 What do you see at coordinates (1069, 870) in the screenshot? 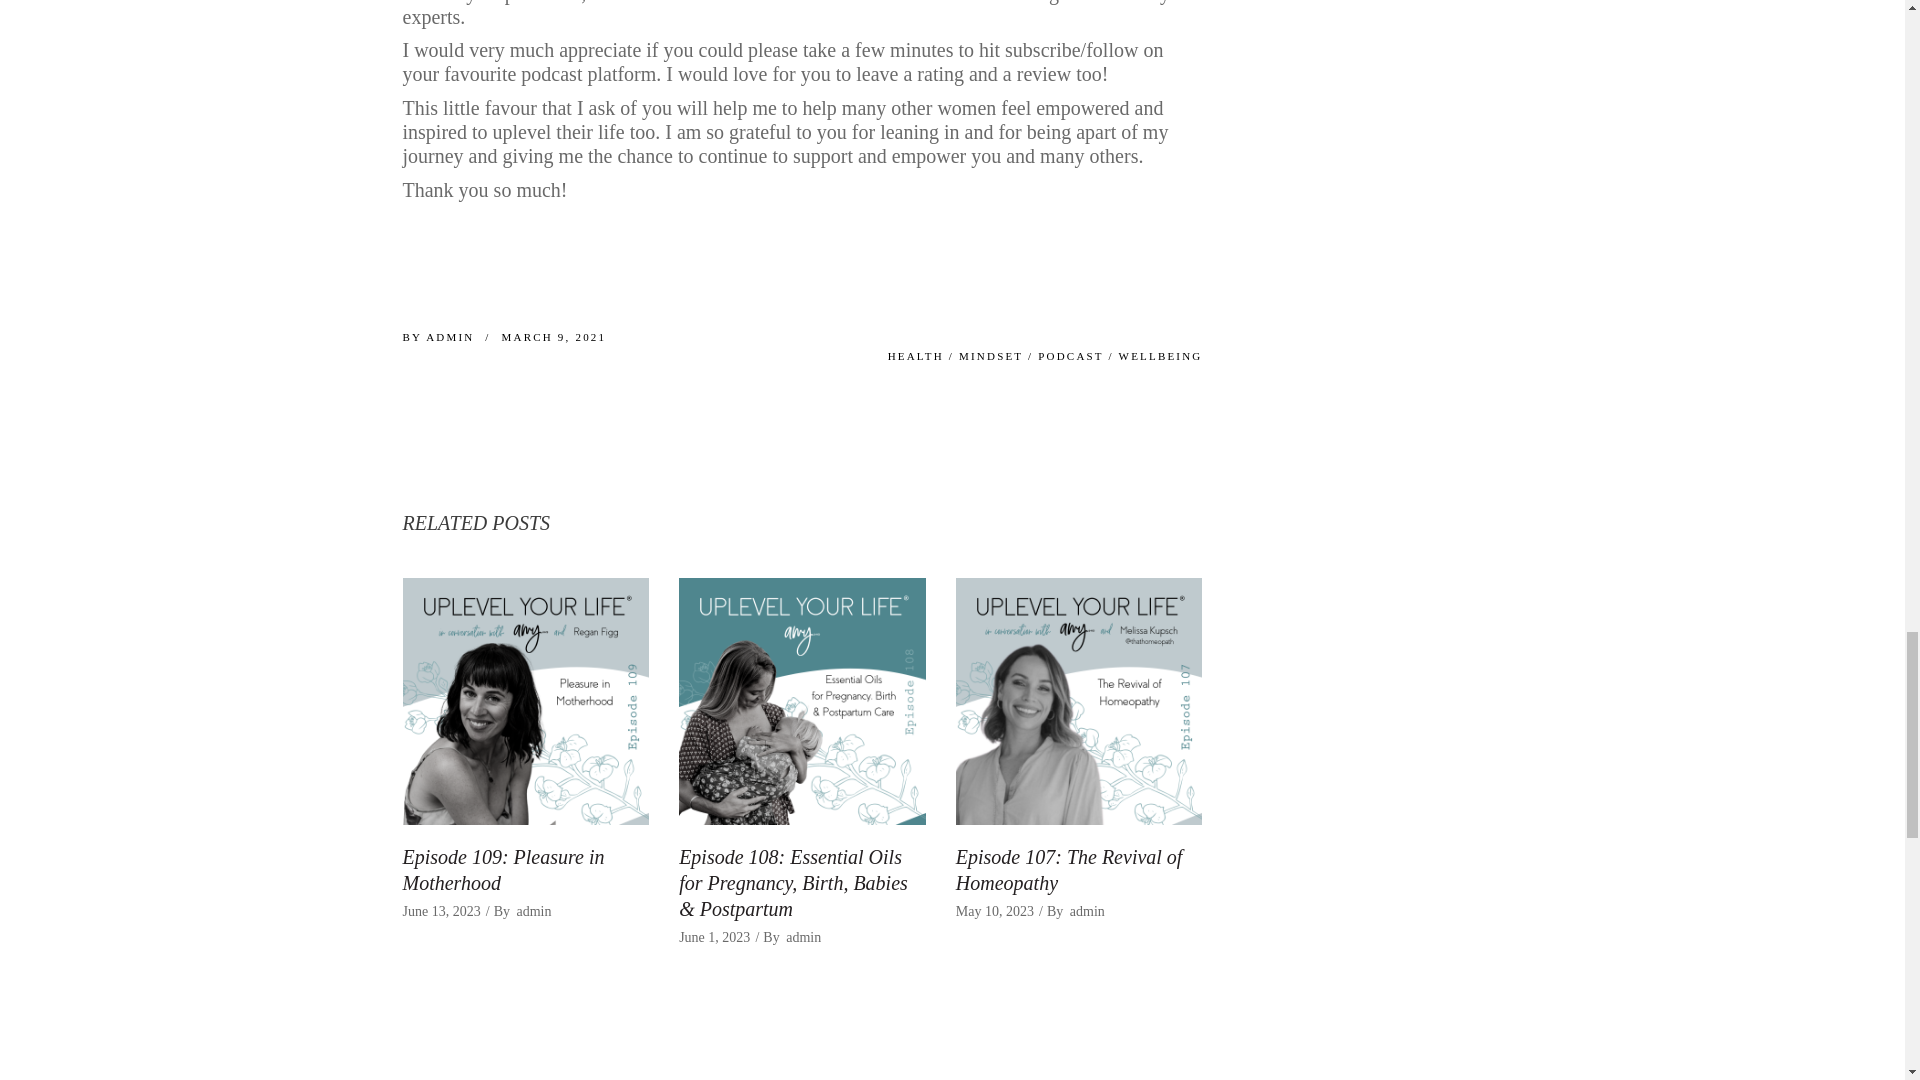
I see `Episode 107: The Revival of Homeopathy` at bounding box center [1069, 870].